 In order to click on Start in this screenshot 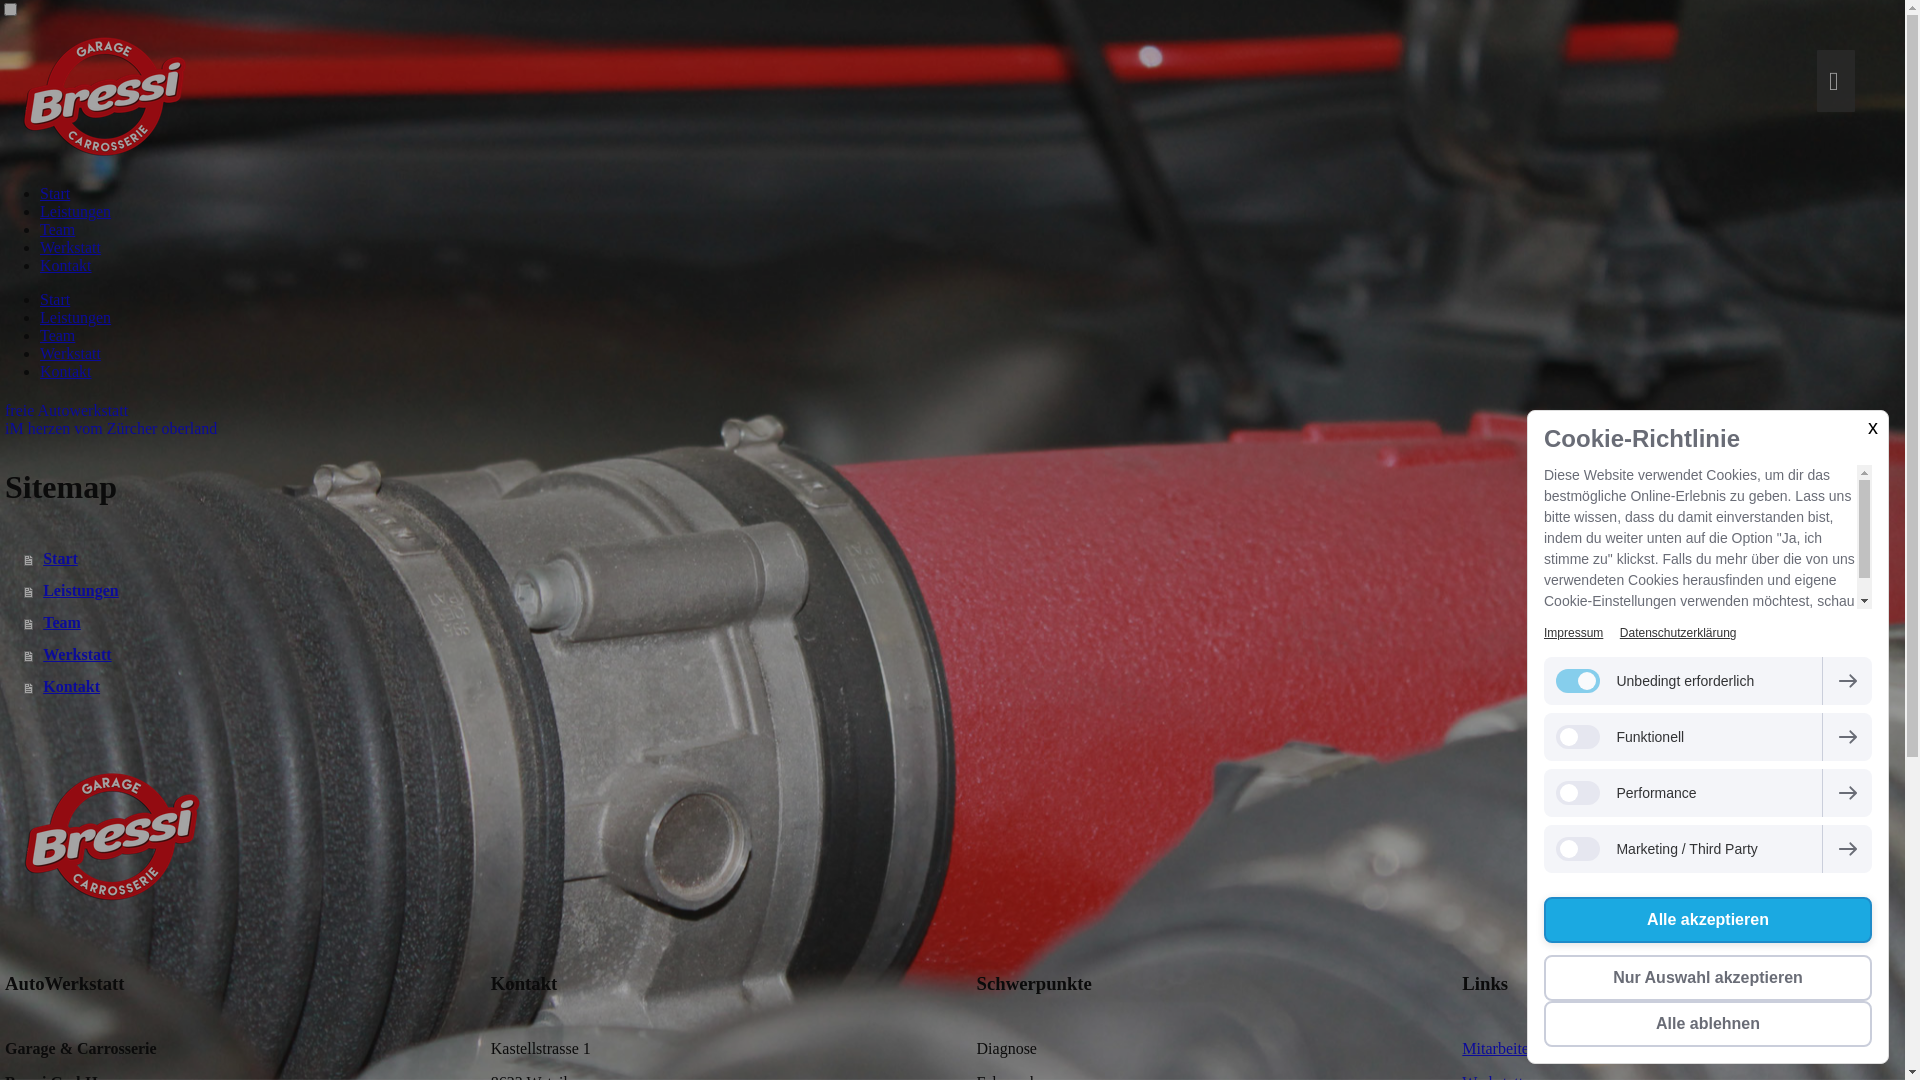, I will do `click(964, 559)`.